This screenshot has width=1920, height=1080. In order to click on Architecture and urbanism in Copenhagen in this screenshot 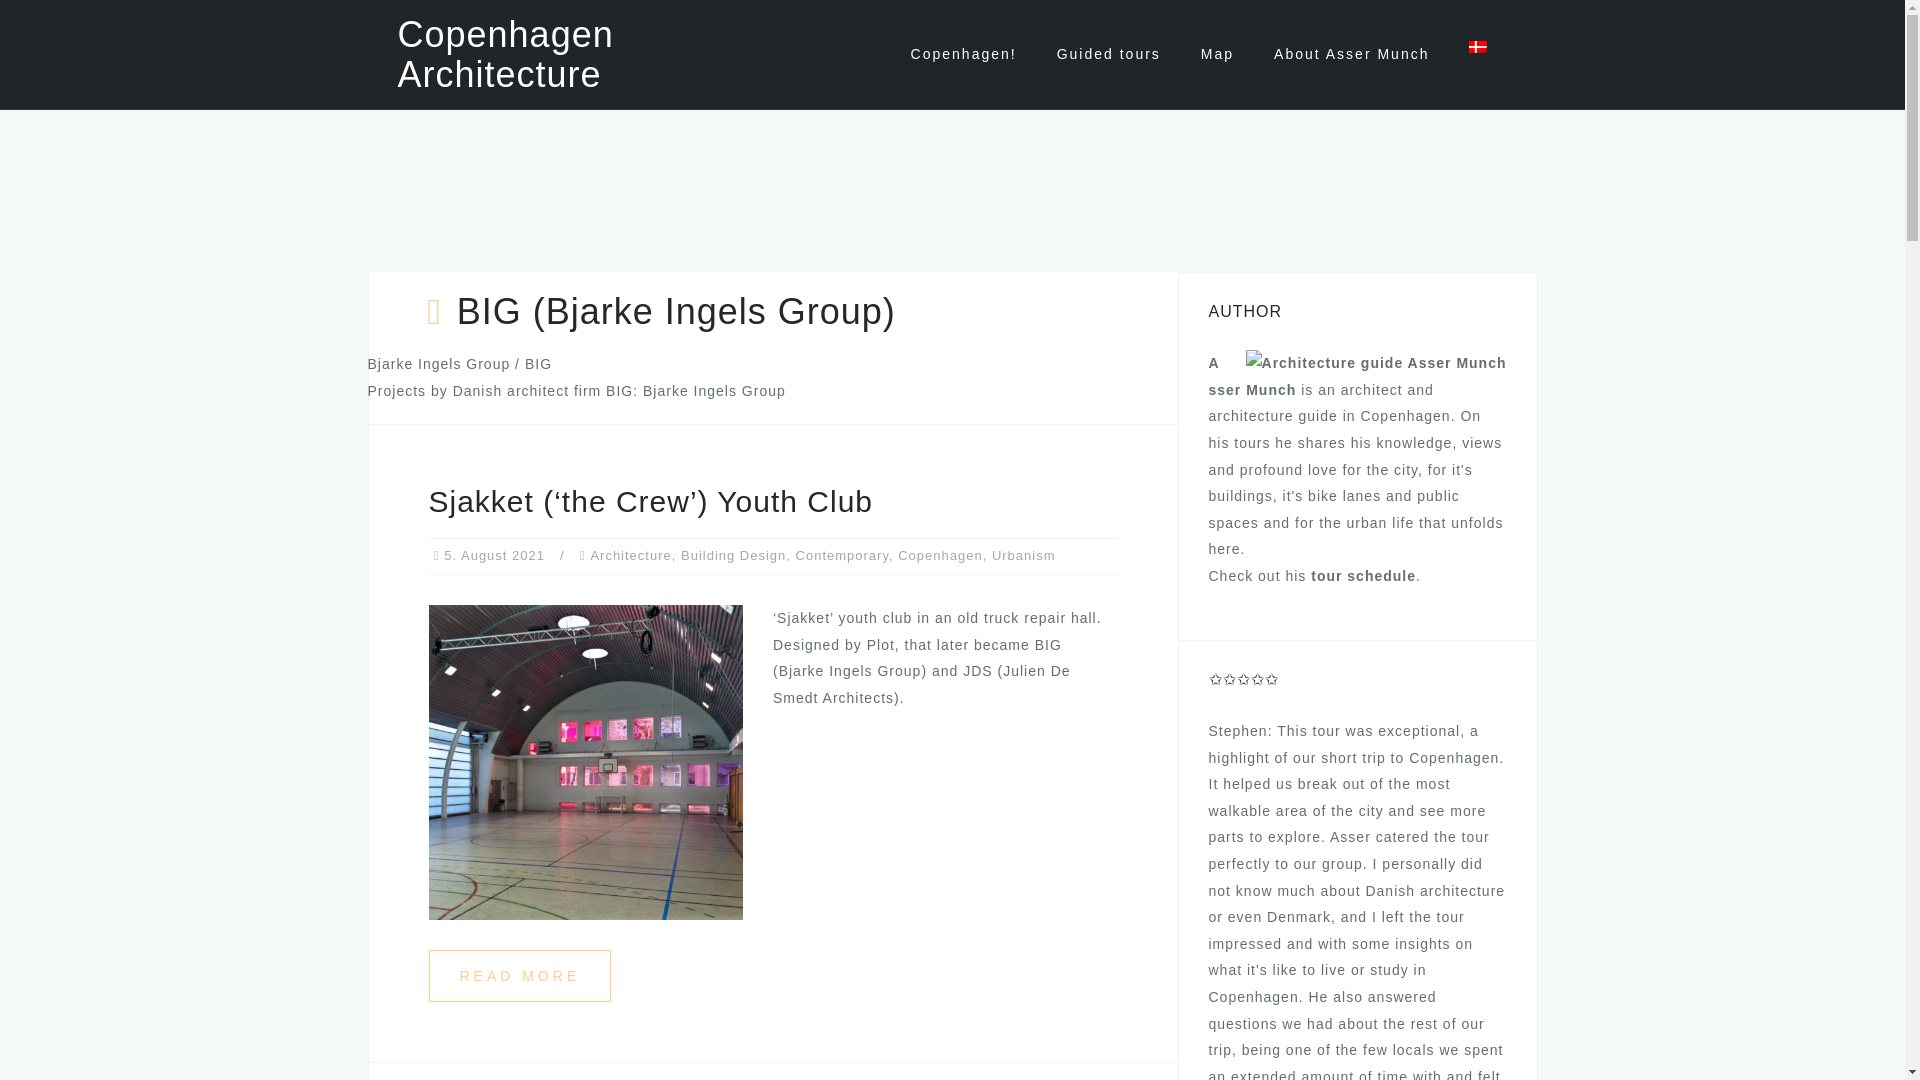, I will do `click(964, 54)`.